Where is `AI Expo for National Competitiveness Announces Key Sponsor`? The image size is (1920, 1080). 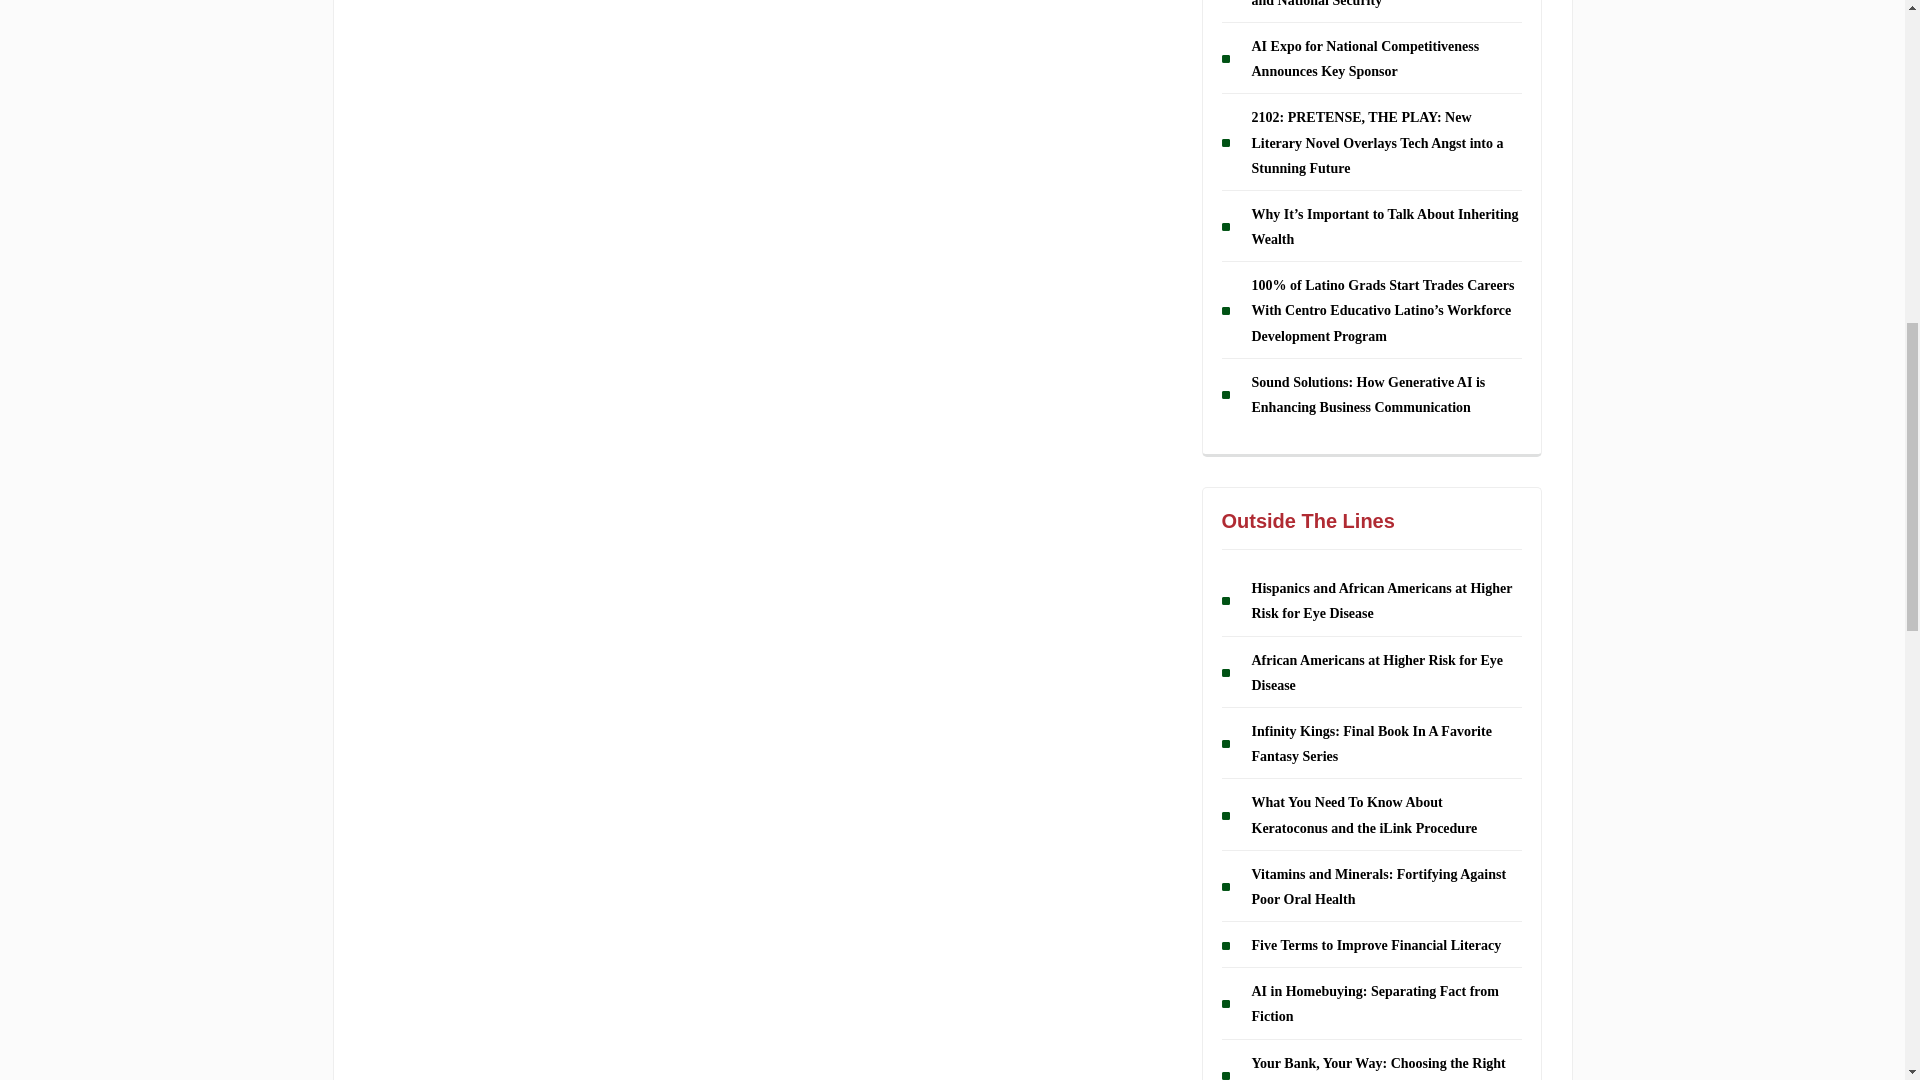
AI Expo for National Competitiveness Announces Key Sponsor is located at coordinates (1366, 58).